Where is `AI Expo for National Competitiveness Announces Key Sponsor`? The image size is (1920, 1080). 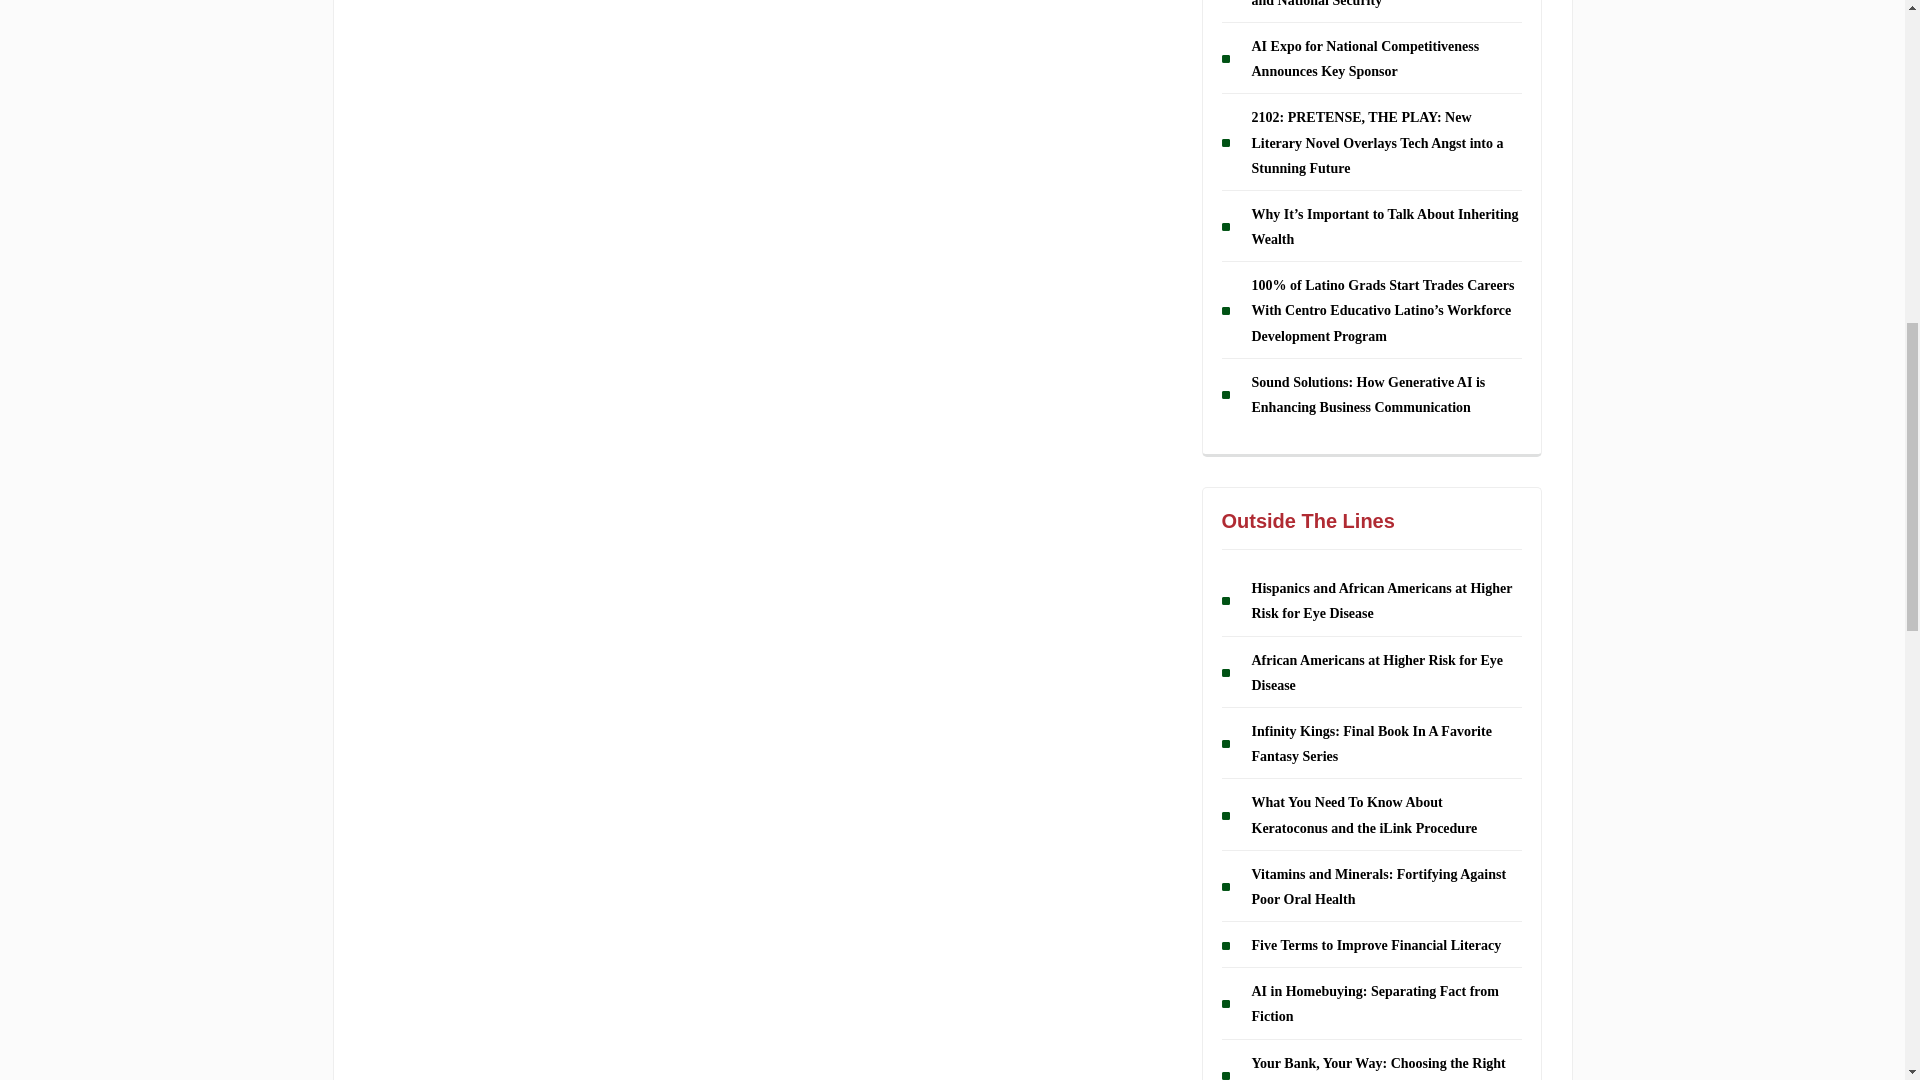
AI Expo for National Competitiveness Announces Key Sponsor is located at coordinates (1366, 58).